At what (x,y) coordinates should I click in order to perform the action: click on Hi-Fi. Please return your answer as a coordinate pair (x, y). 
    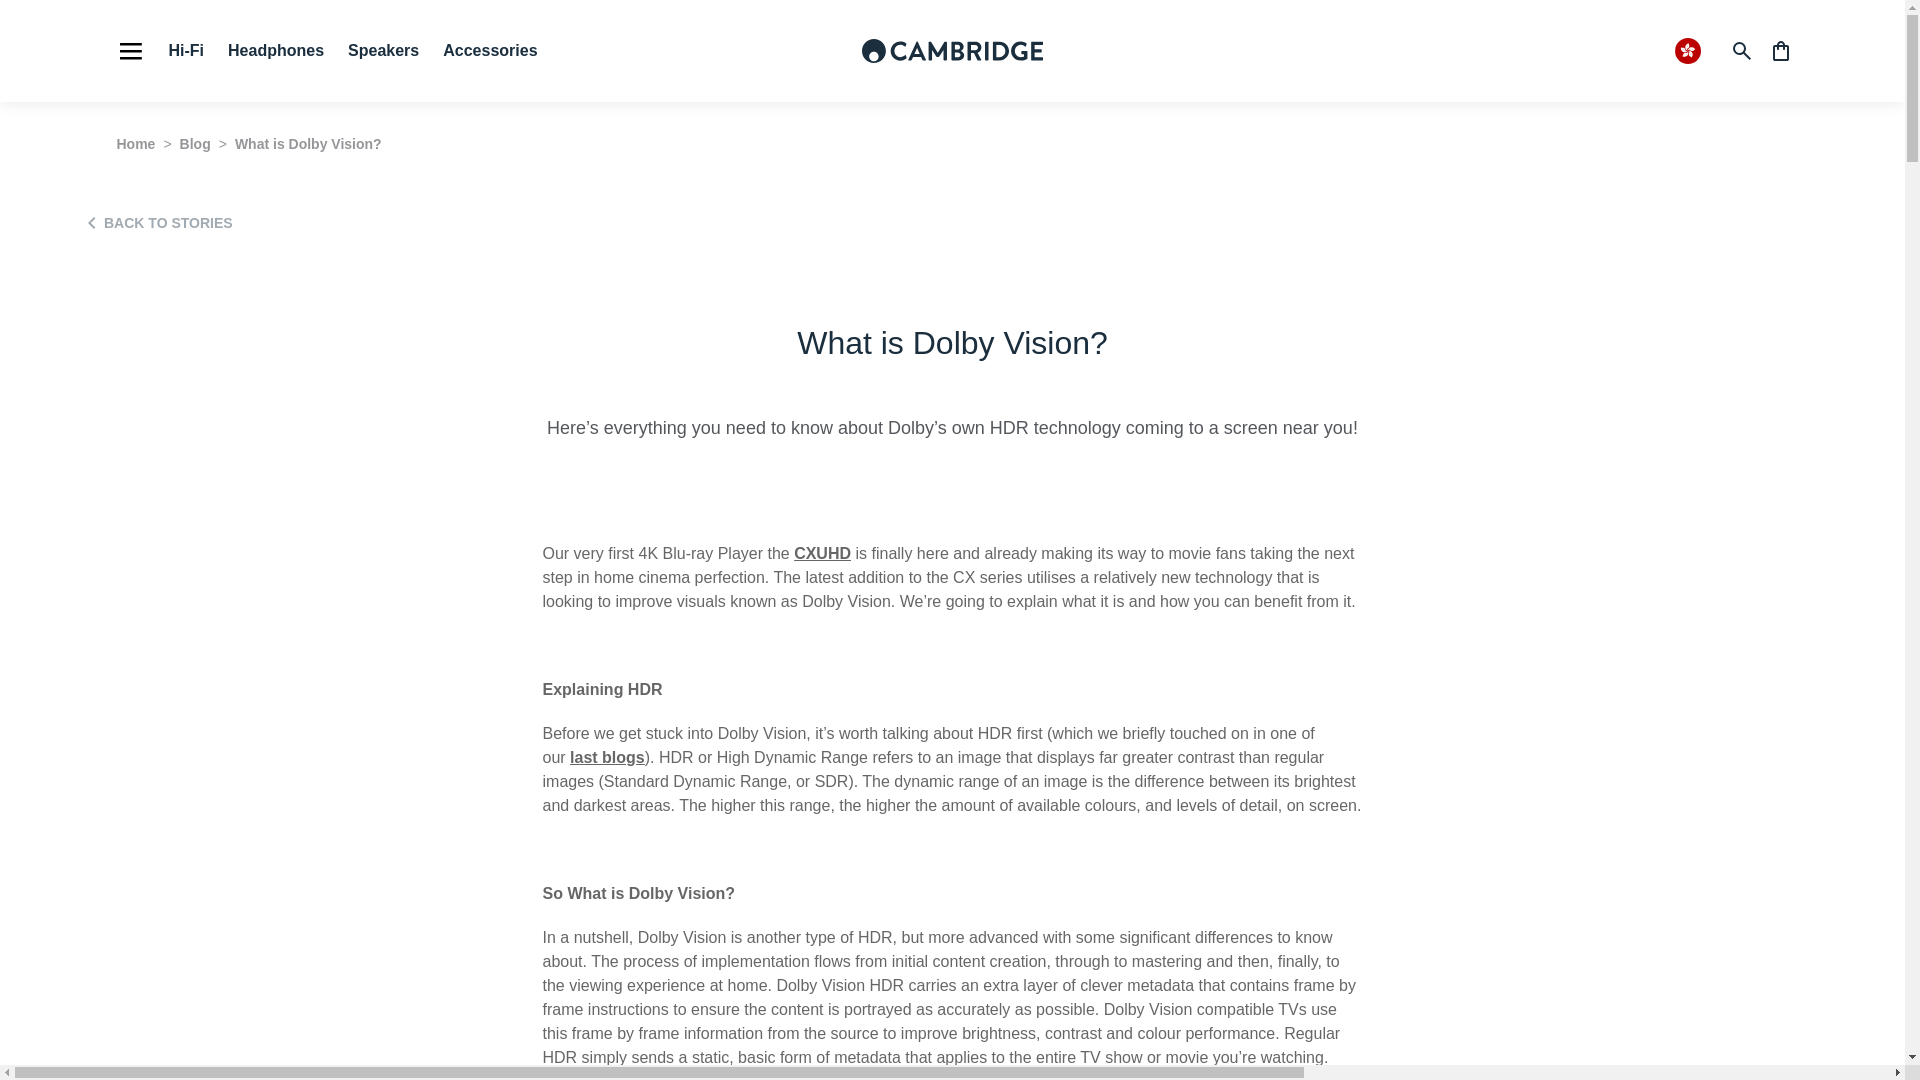
    Looking at the image, I should click on (186, 50).